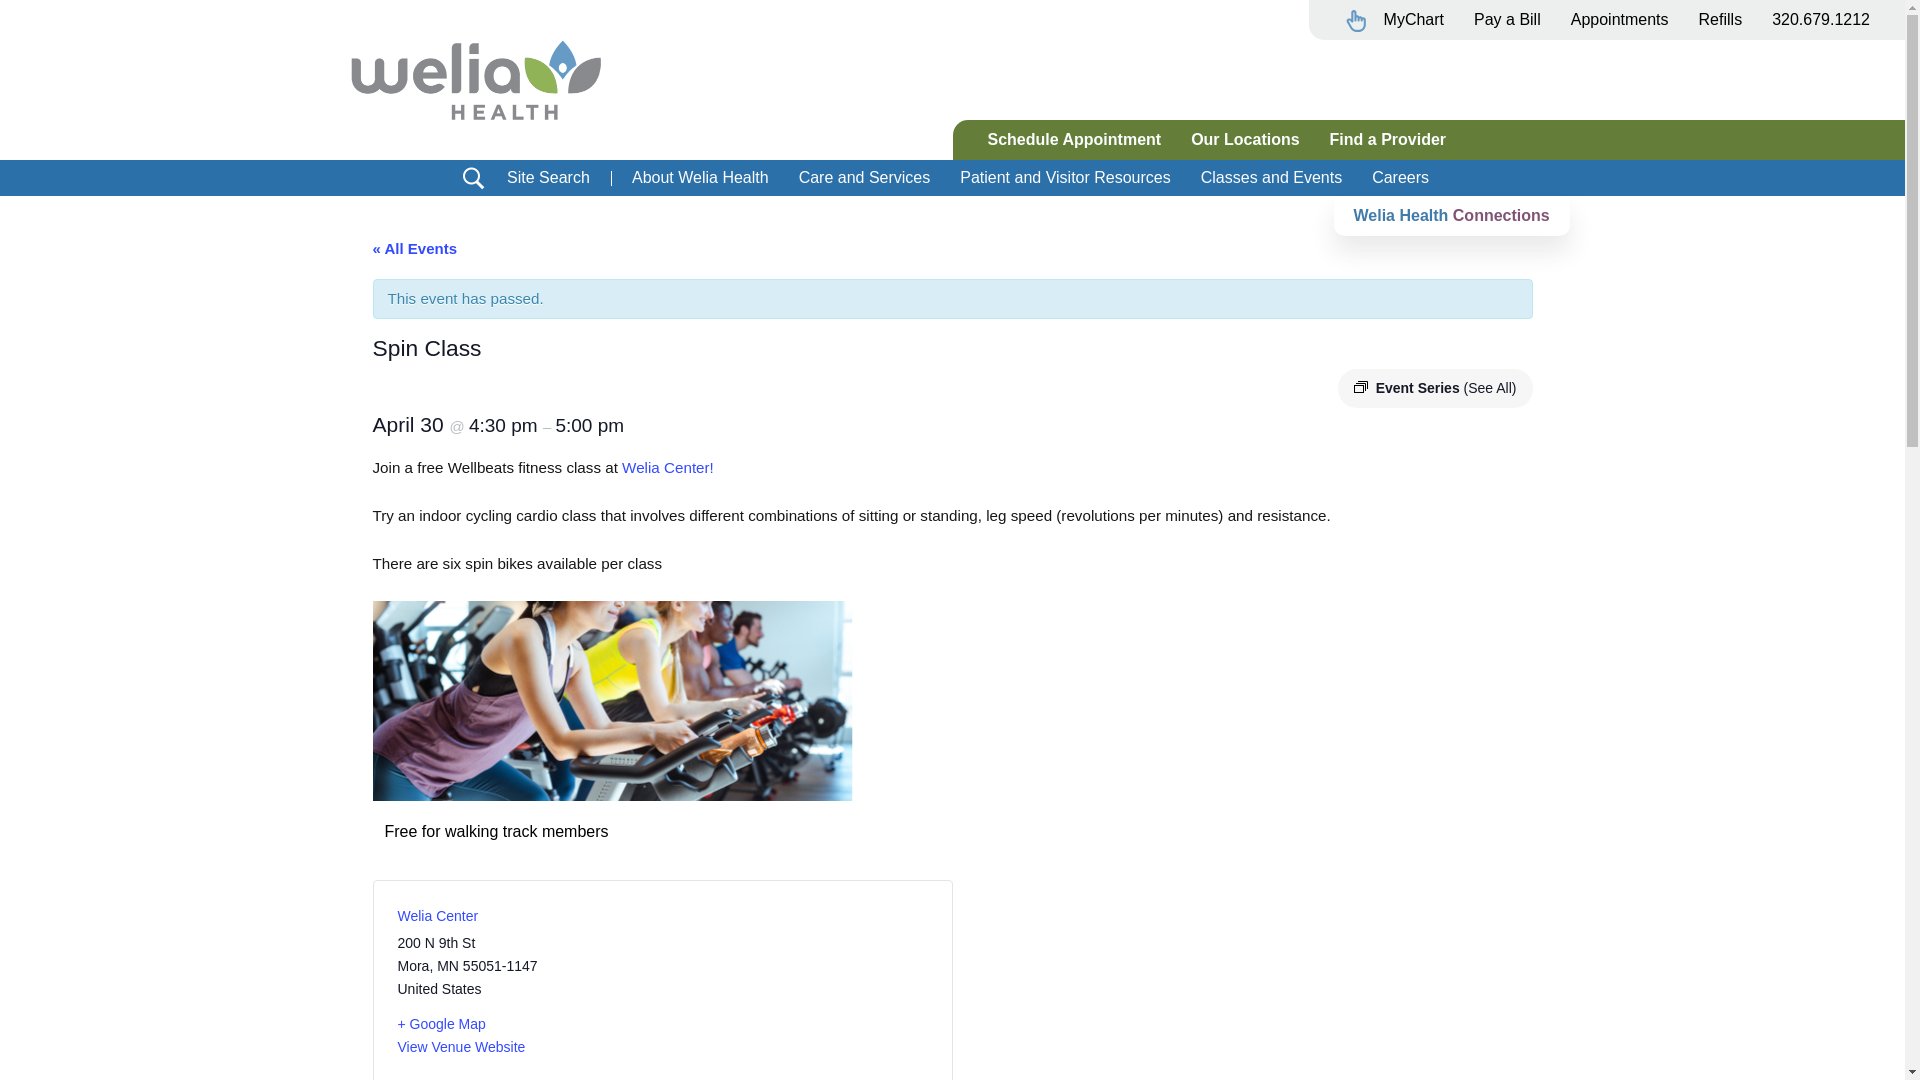  Describe the element at coordinates (1064, 176) in the screenshot. I see `Patient and Visitor Resources` at that location.